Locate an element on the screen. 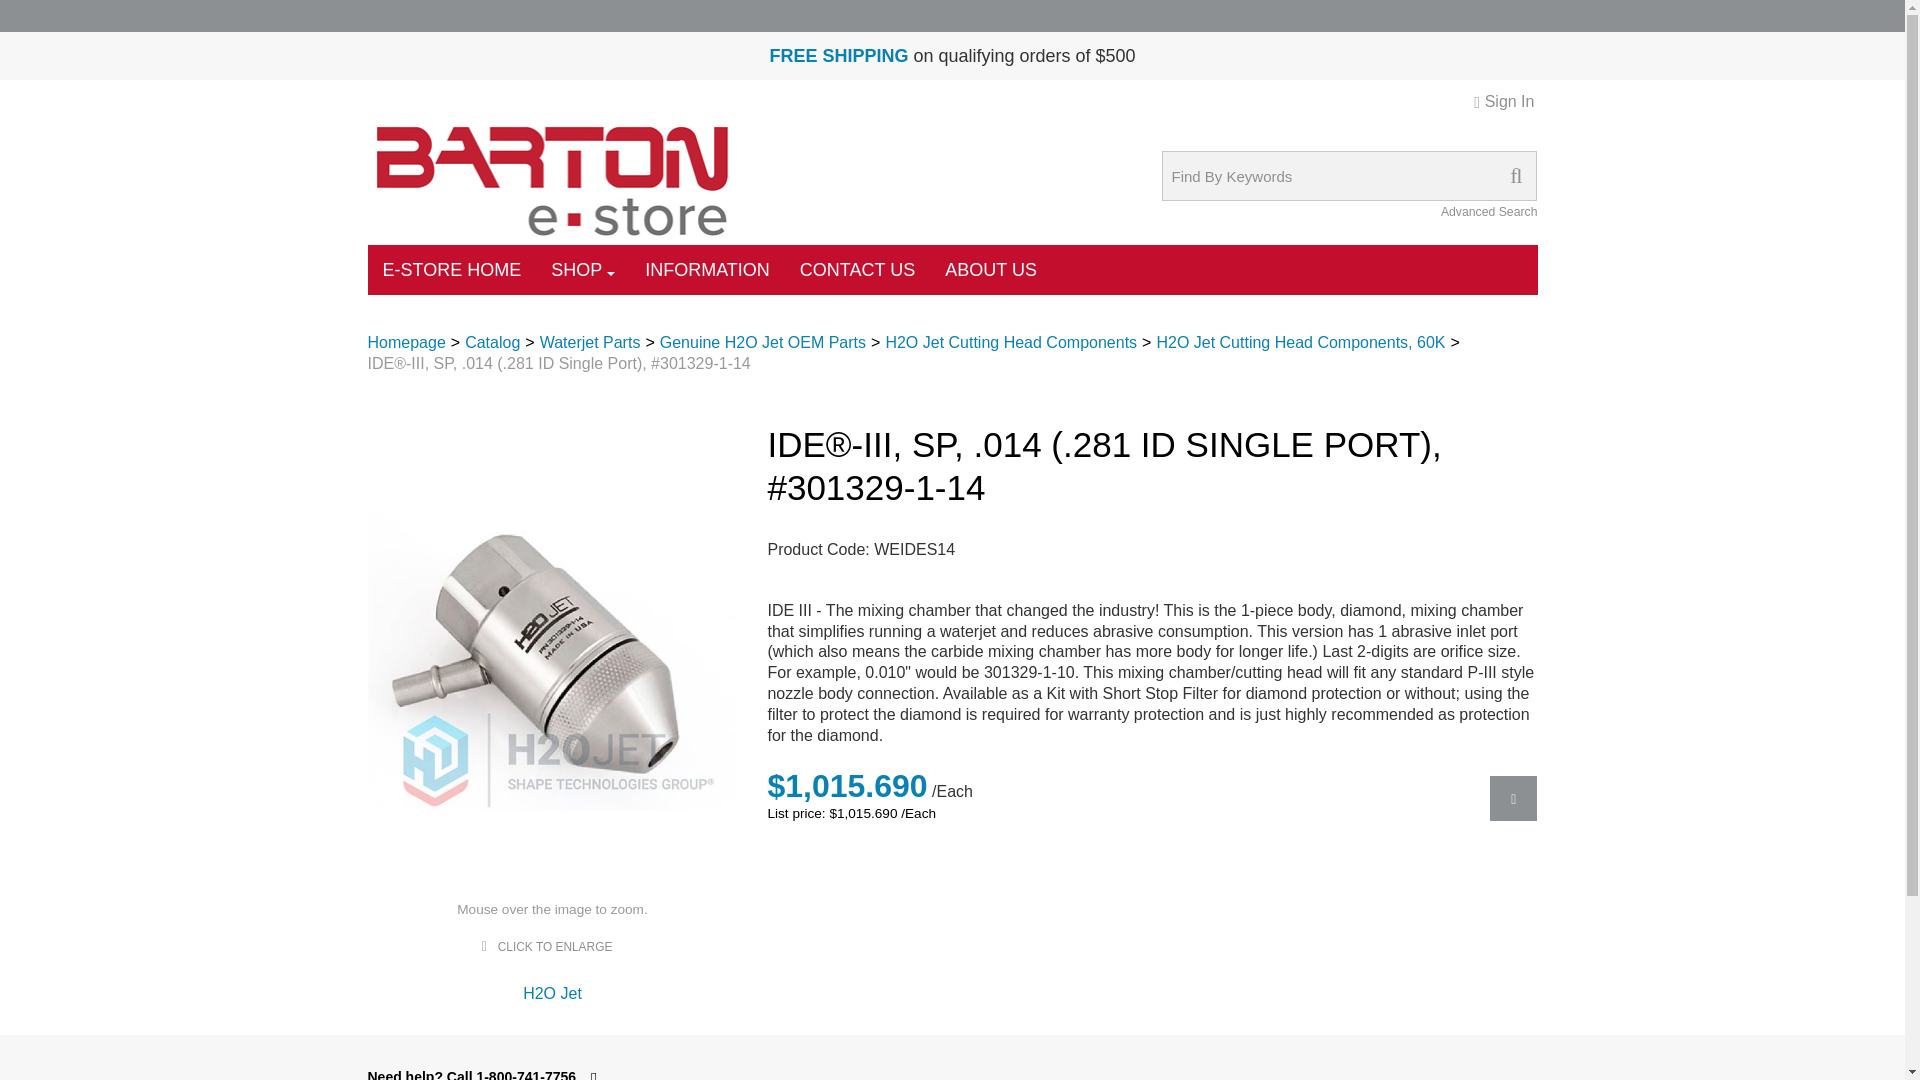  Advanced Search is located at coordinates (1489, 211).